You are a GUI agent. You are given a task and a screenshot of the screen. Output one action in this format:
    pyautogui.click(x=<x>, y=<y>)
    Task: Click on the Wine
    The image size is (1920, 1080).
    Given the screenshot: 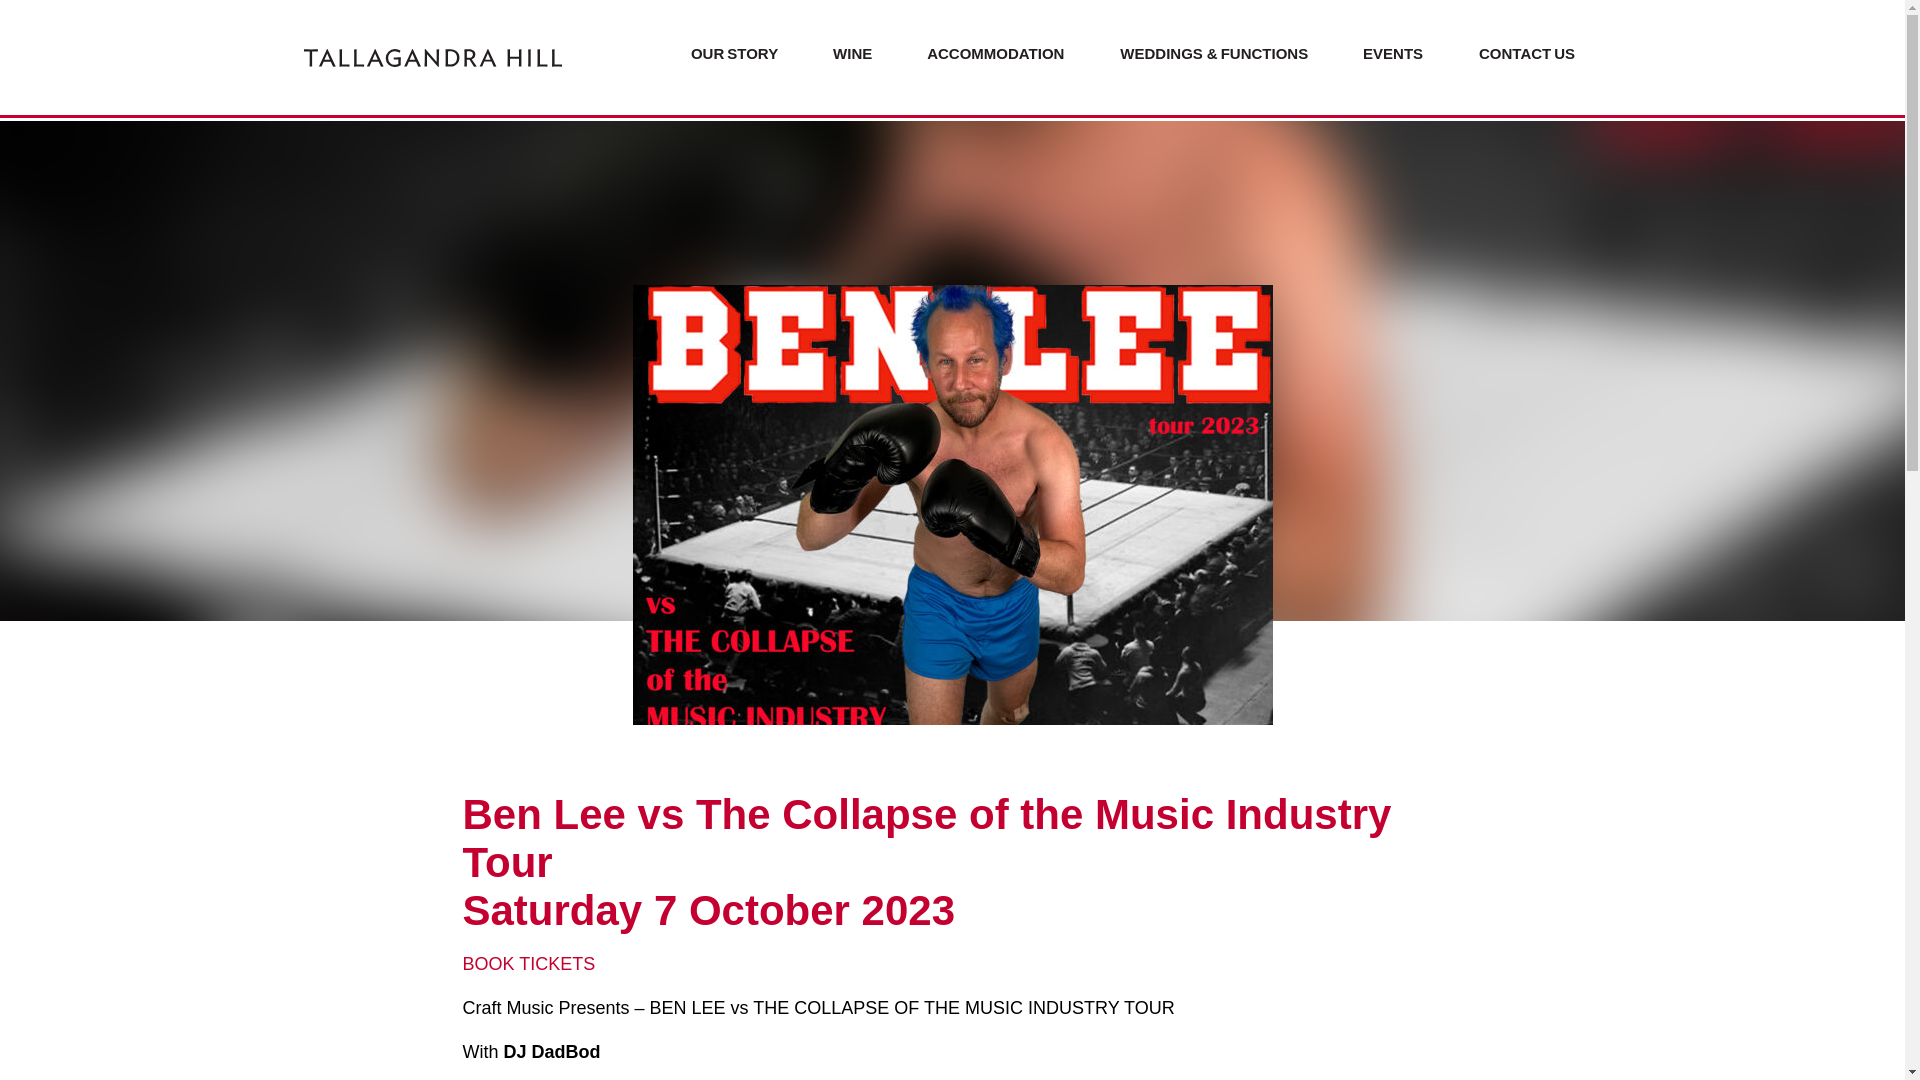 What is the action you would take?
    pyautogui.click(x=852, y=53)
    